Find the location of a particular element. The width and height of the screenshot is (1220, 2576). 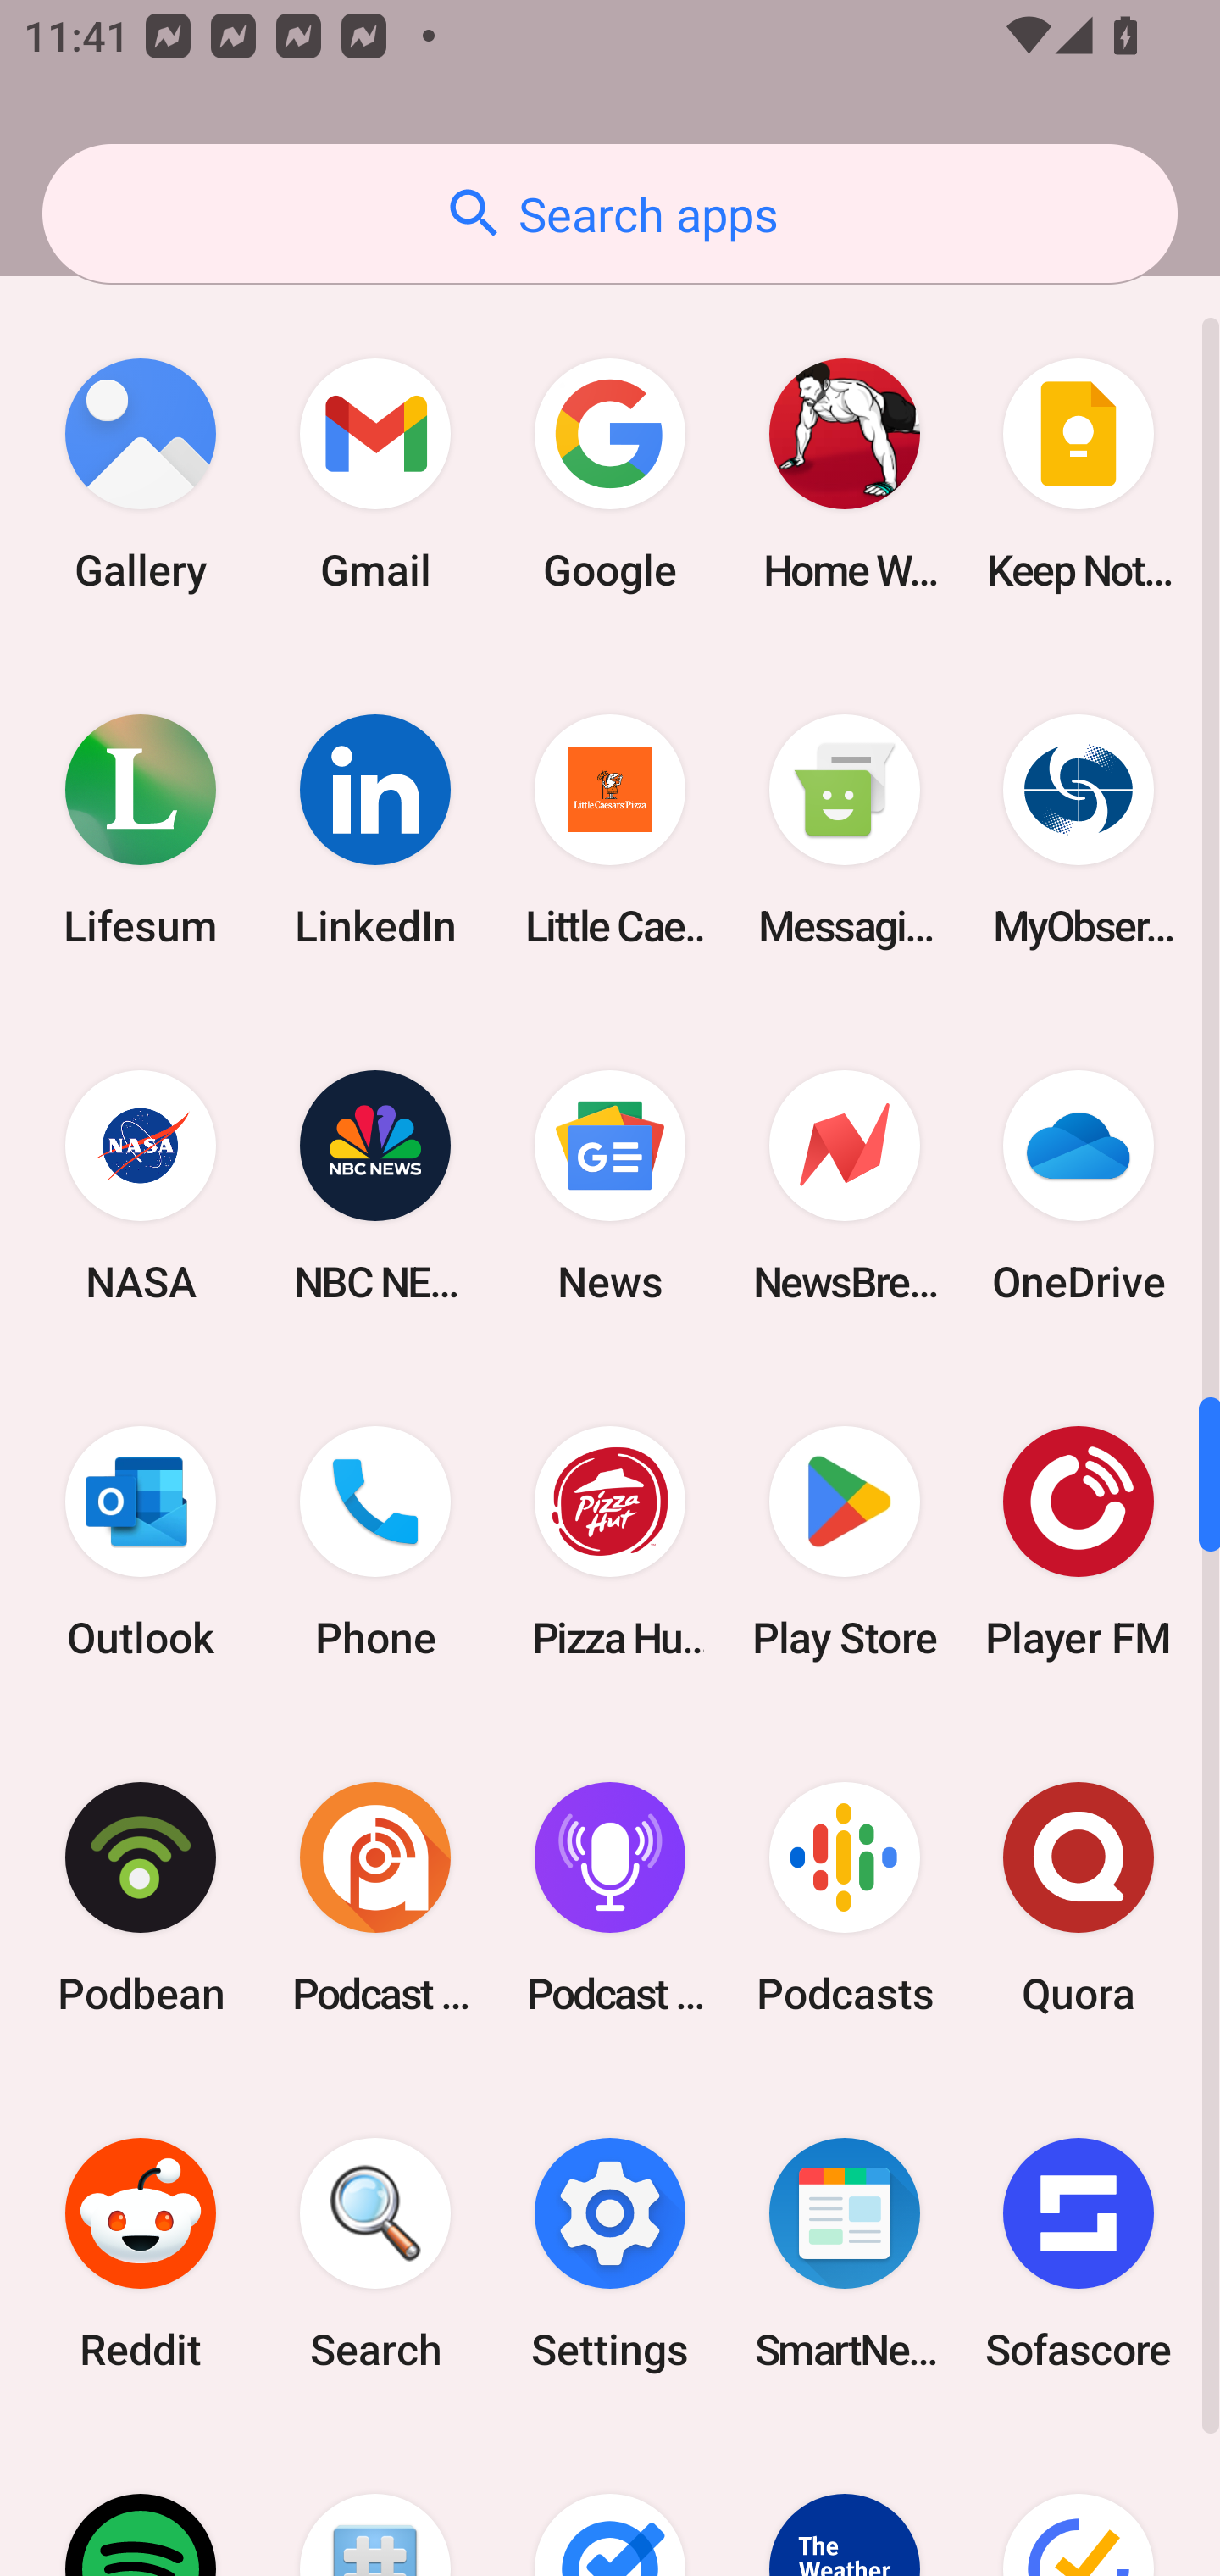

Phone is located at coordinates (375, 1542).